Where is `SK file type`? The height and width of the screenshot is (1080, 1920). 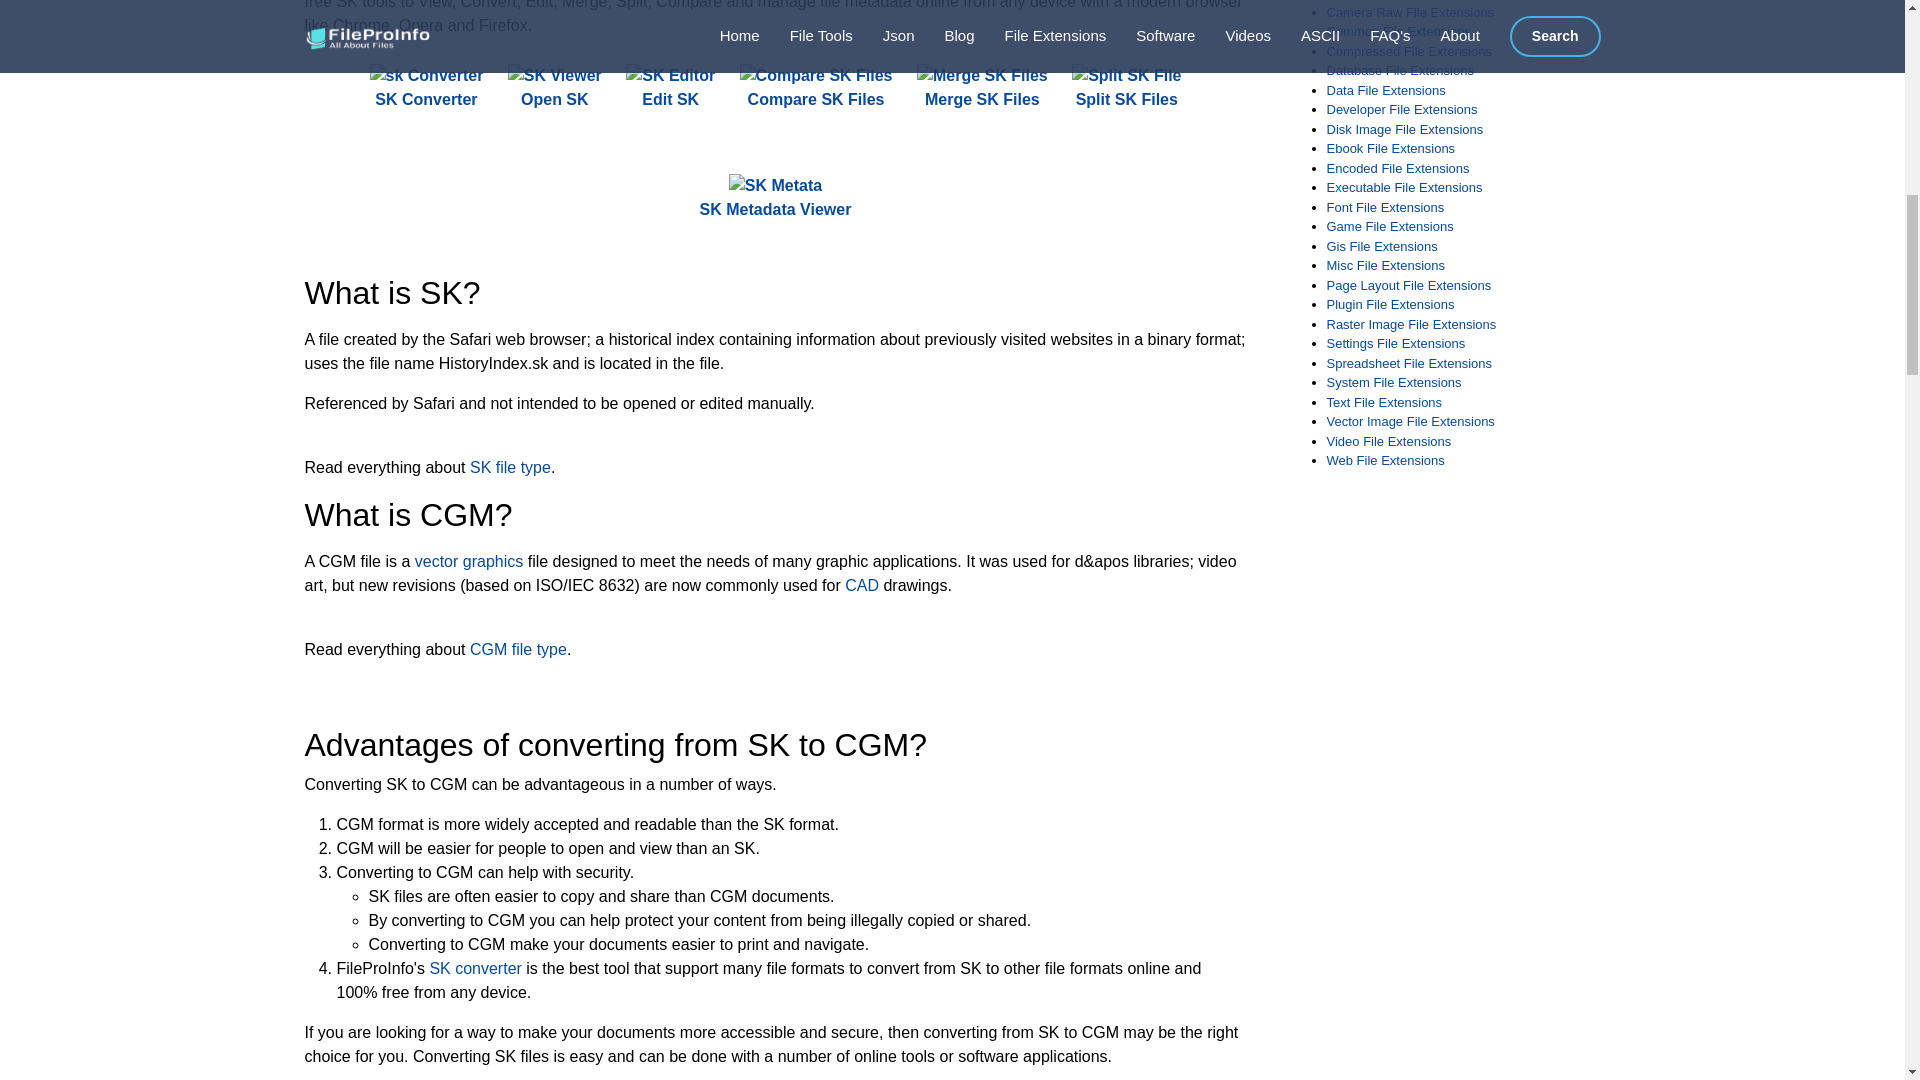
SK file type is located at coordinates (510, 468).